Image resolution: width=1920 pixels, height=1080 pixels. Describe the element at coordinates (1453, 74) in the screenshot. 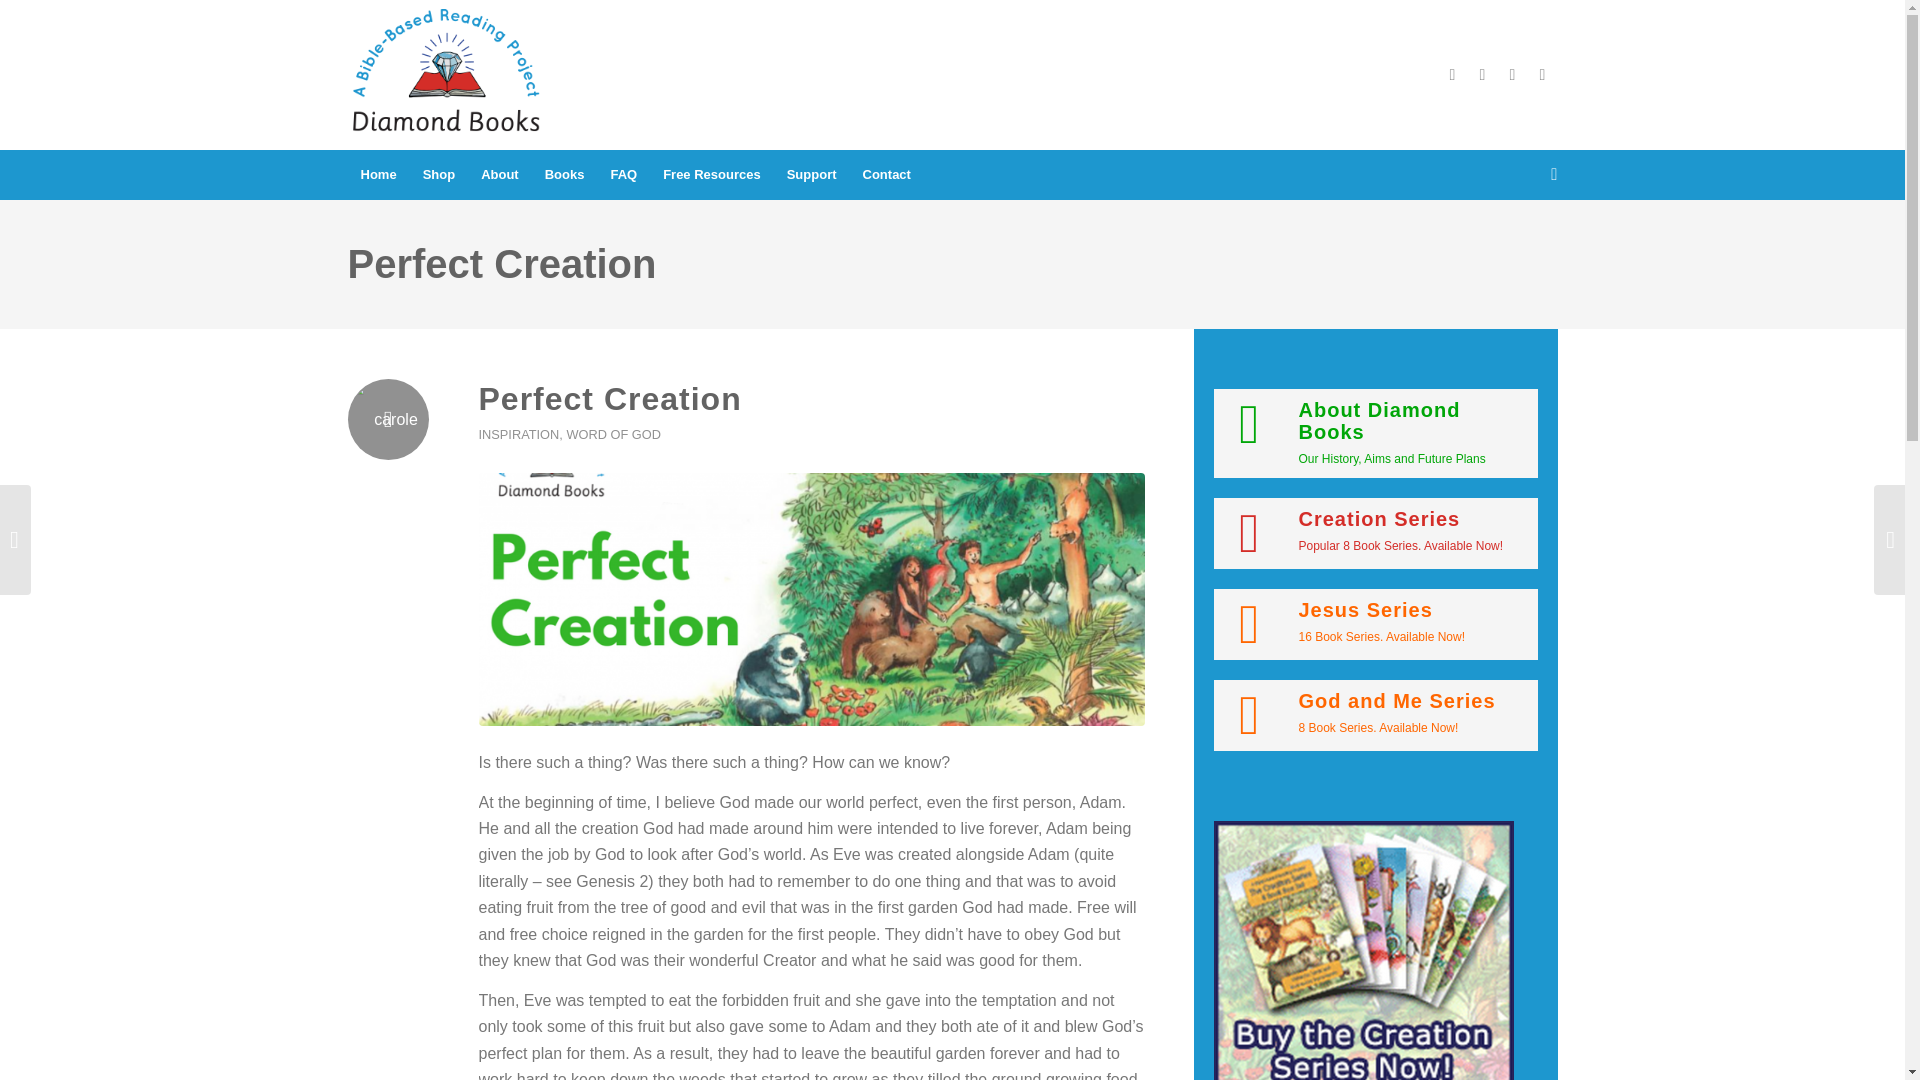

I see `Facebook` at that location.